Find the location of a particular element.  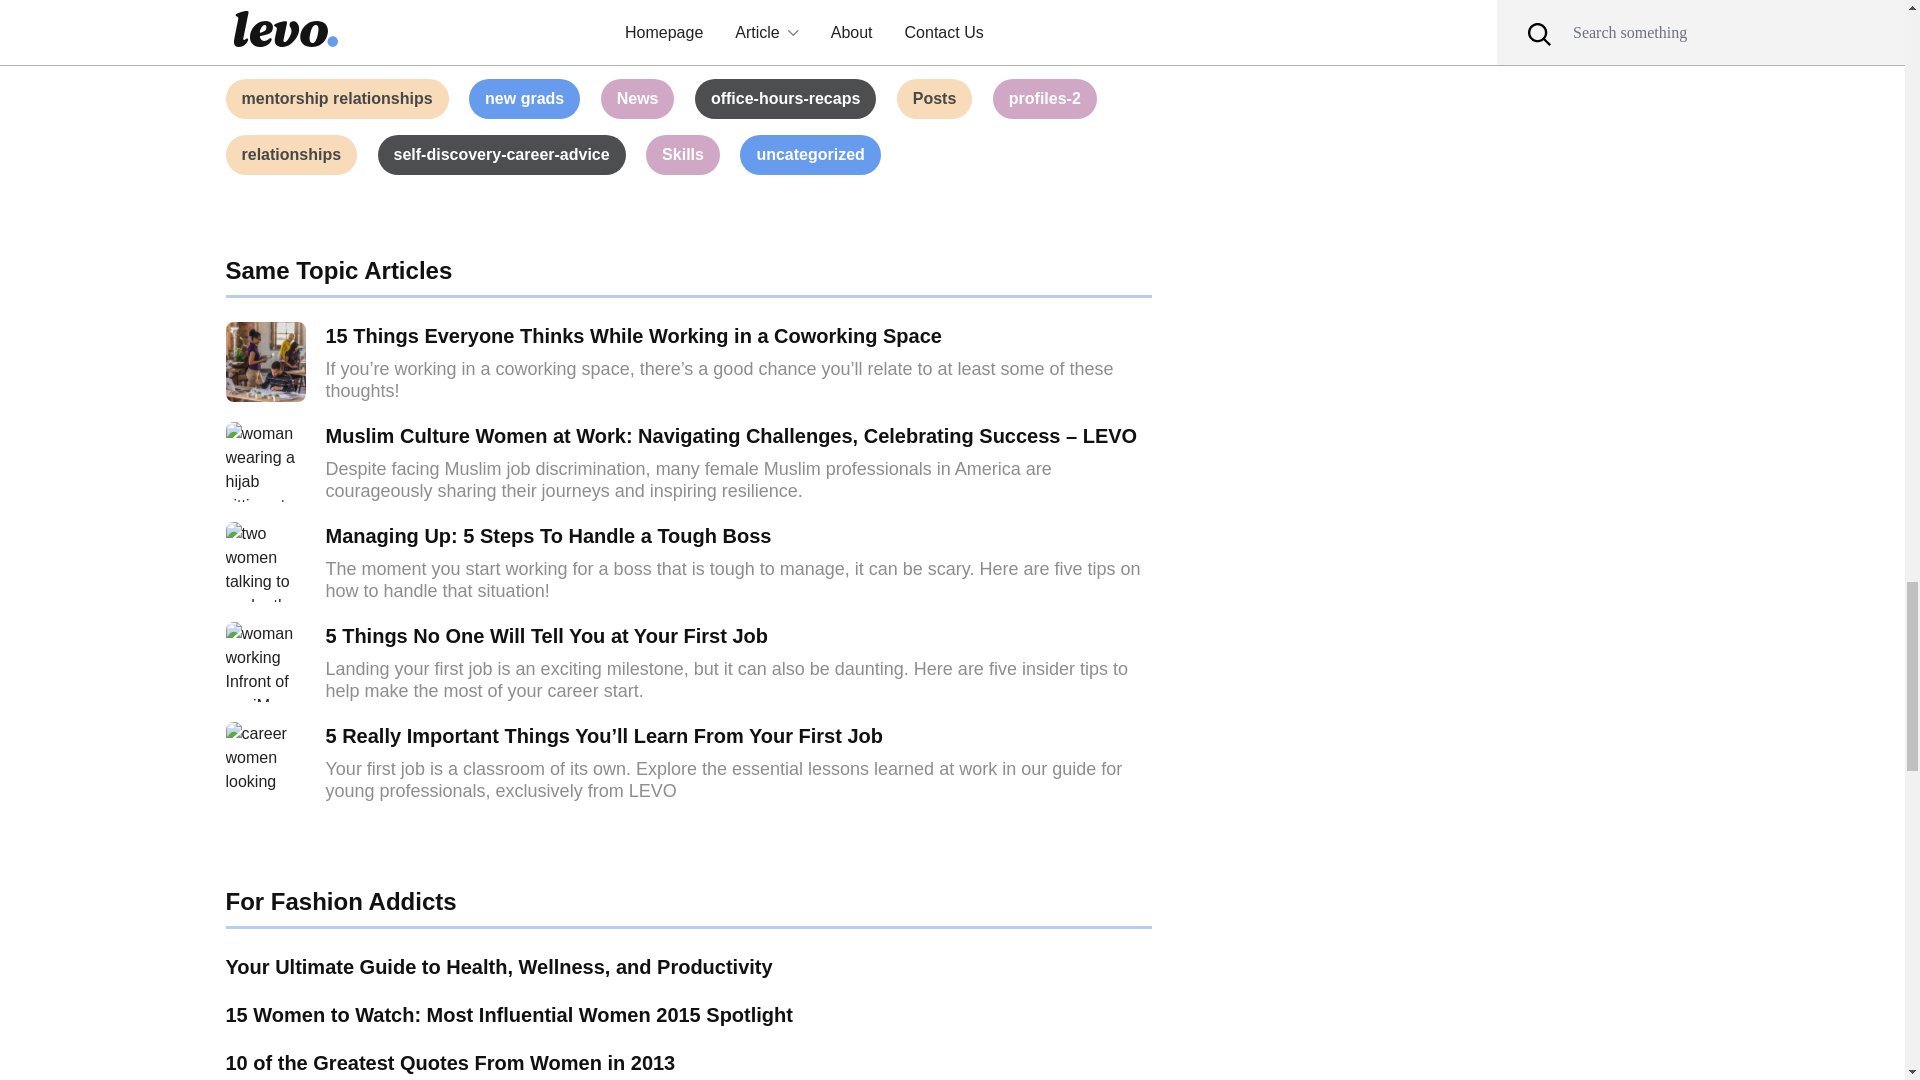

new grads is located at coordinates (524, 98).